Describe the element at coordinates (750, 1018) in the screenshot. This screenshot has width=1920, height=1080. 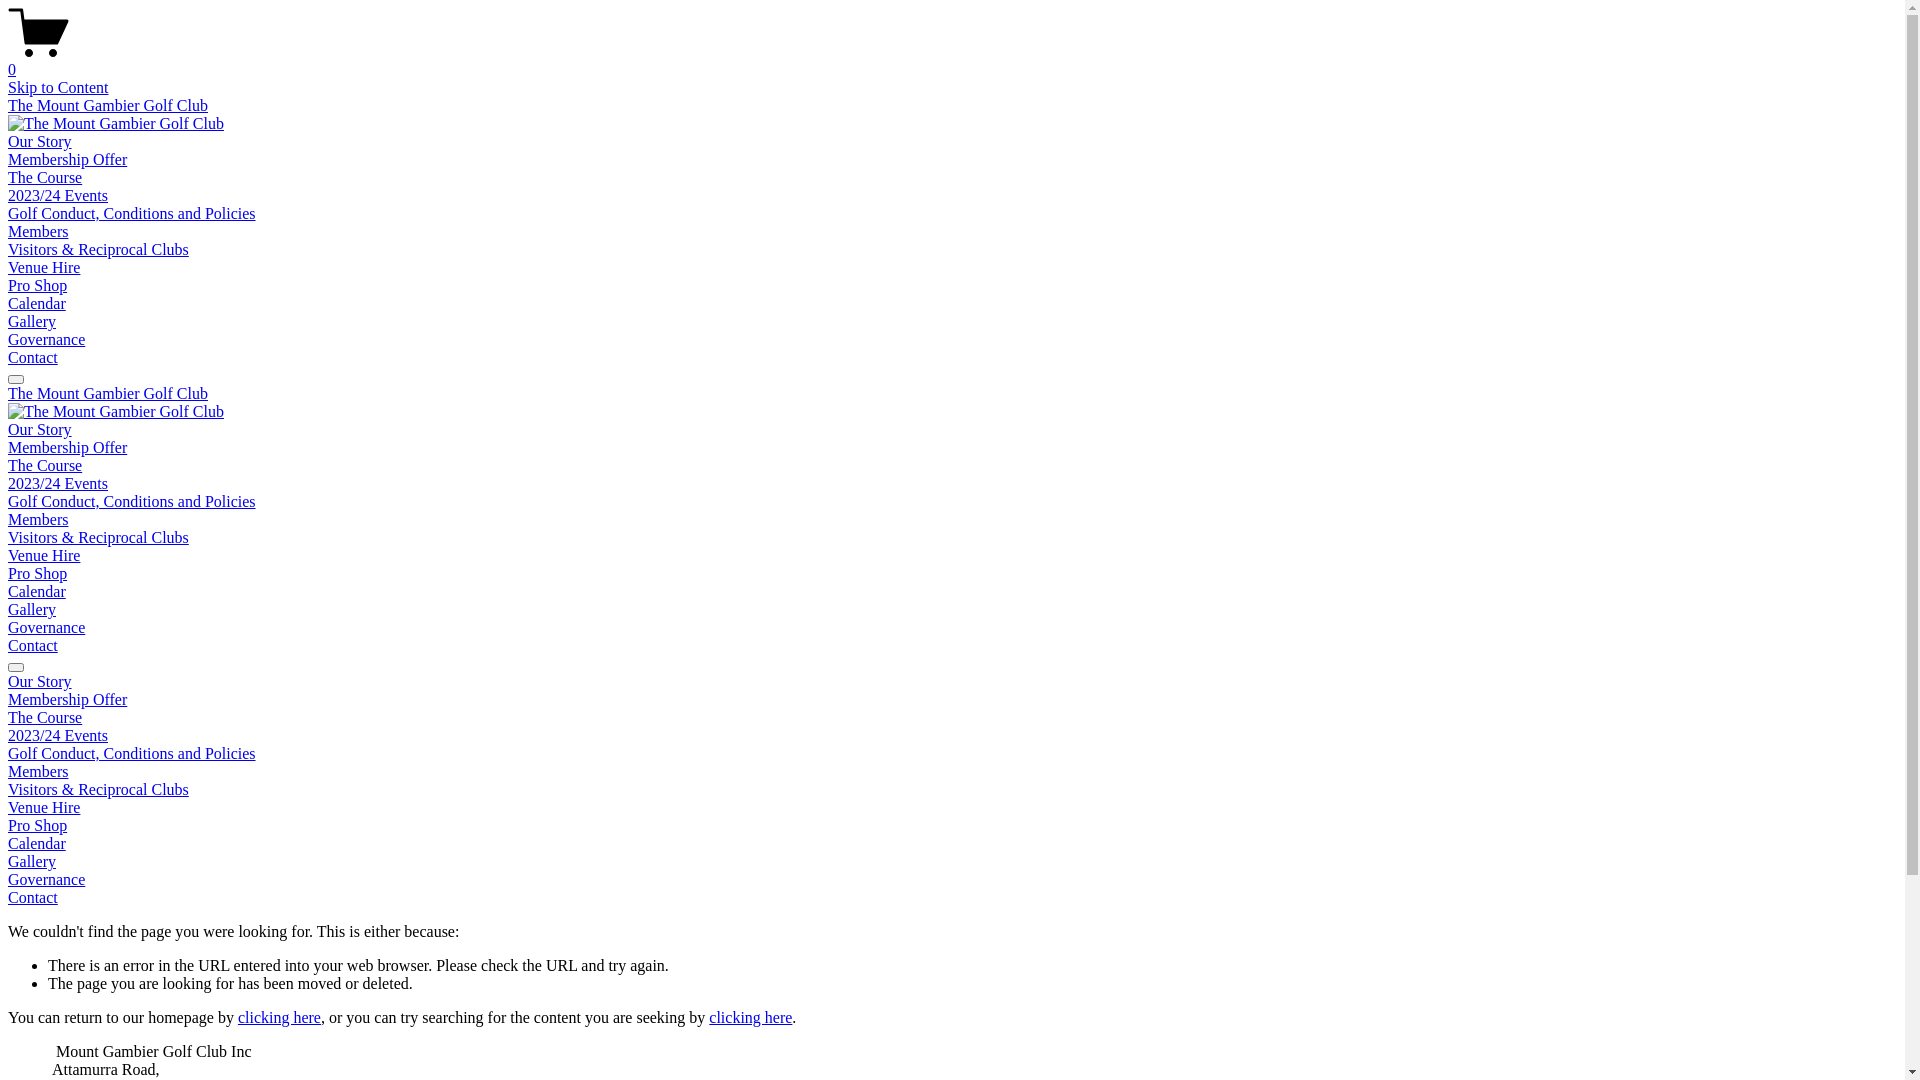
I see `clicking here` at that location.